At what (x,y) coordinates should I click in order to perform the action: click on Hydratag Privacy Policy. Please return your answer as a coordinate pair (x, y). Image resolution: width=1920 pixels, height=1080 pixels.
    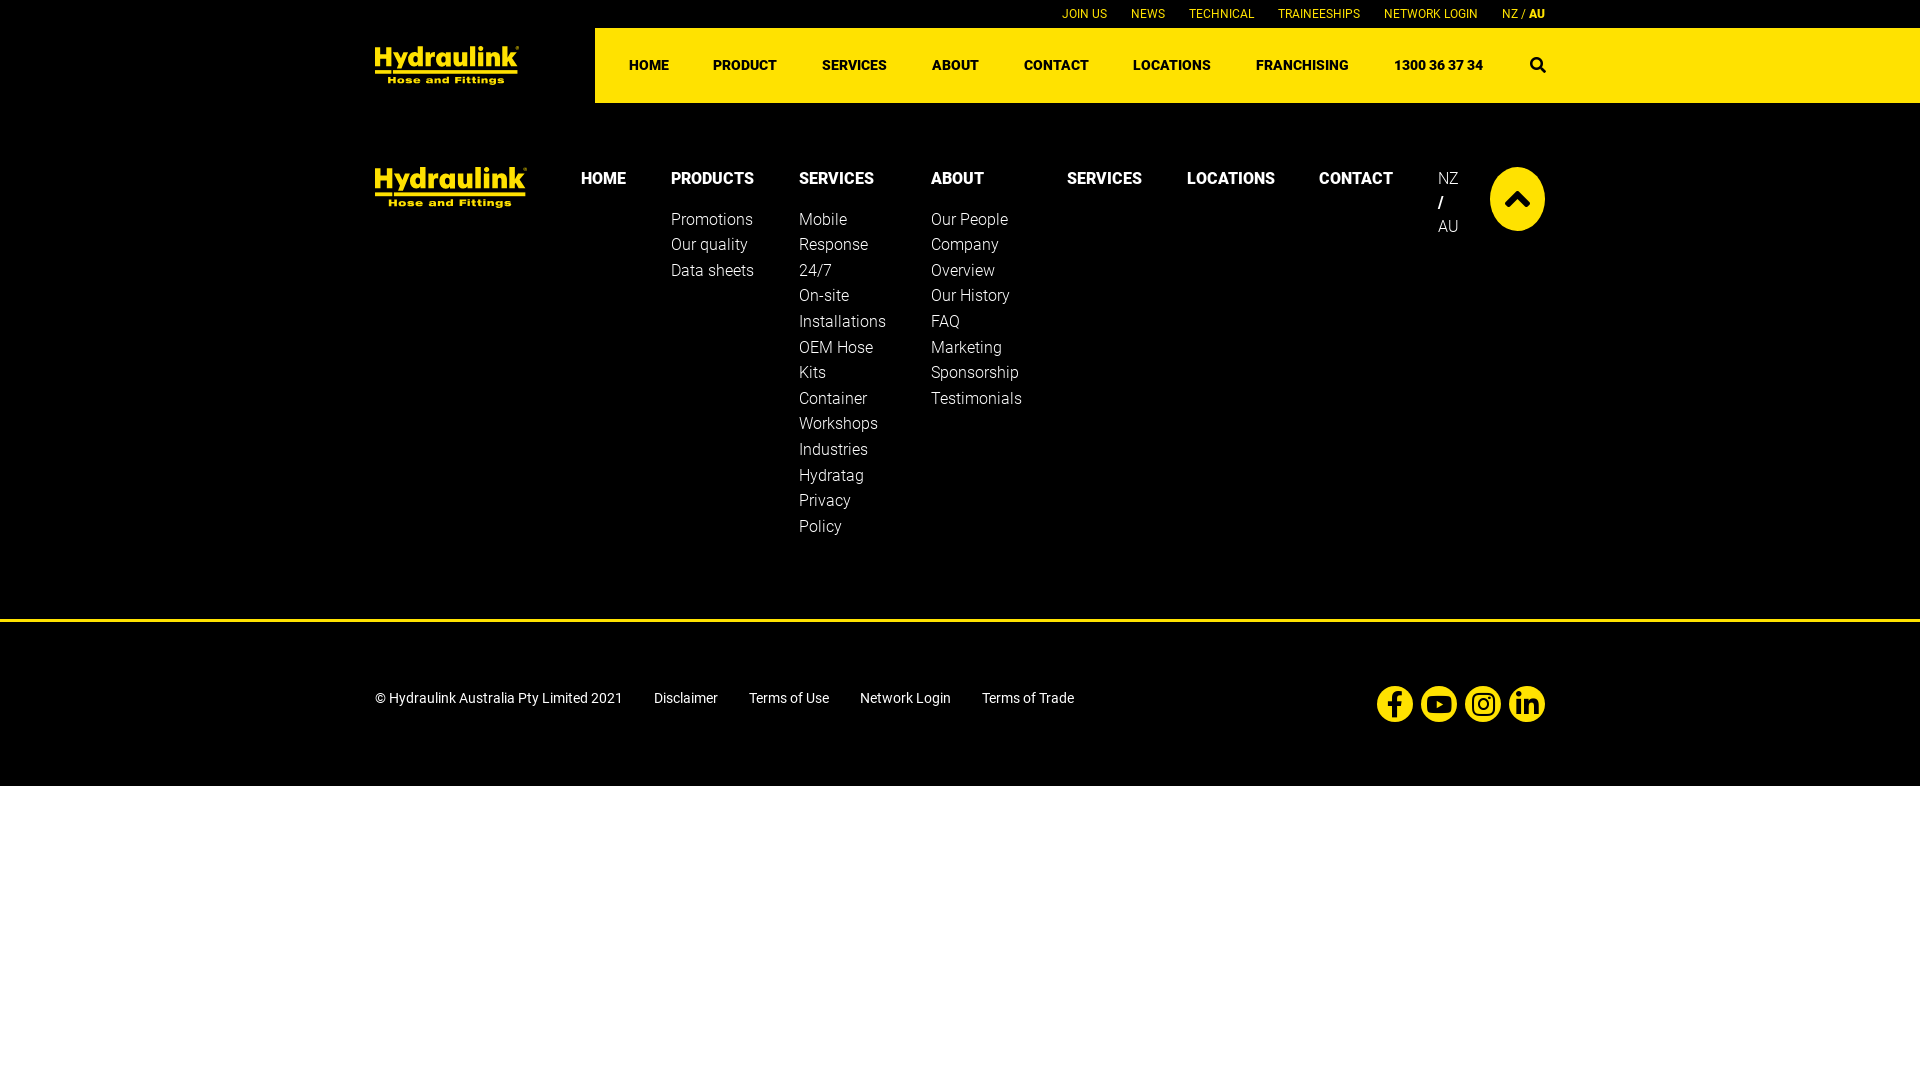
    Looking at the image, I should click on (832, 501).